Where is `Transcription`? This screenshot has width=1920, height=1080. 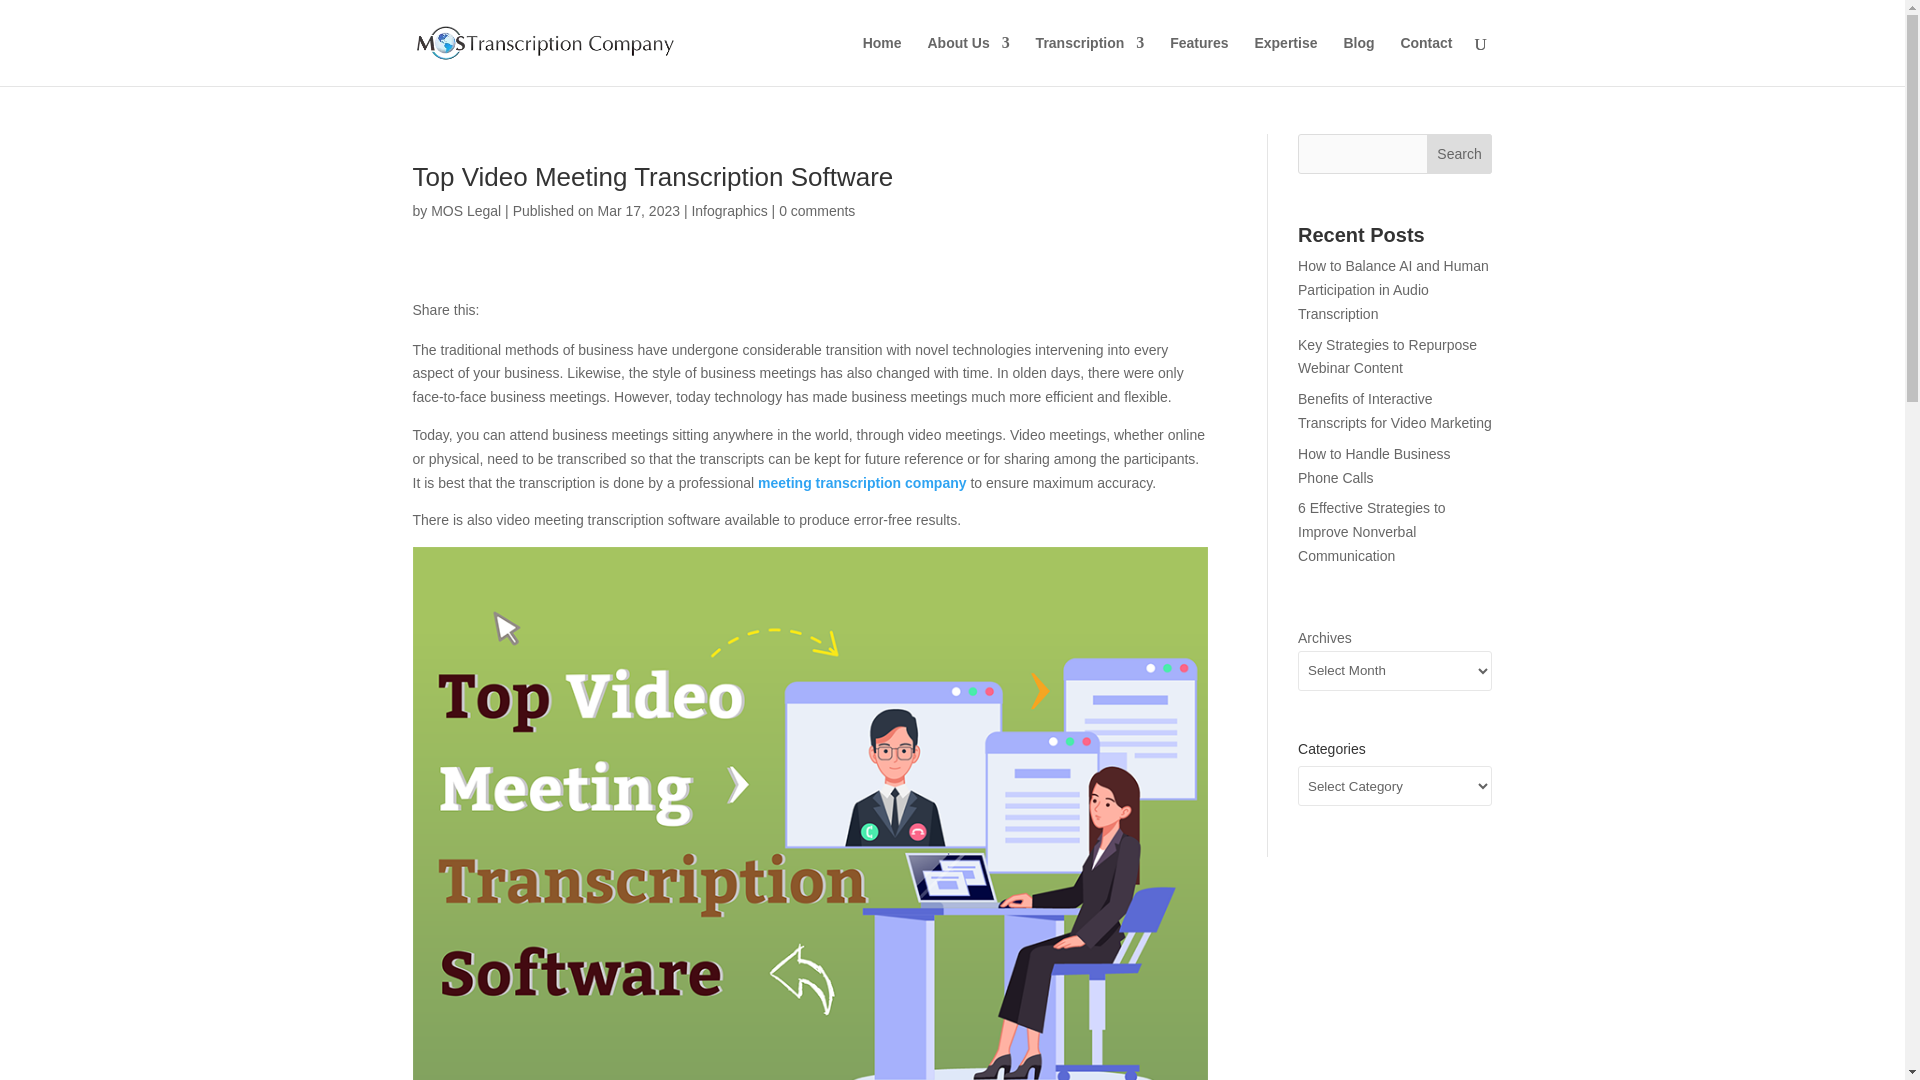
Transcription is located at coordinates (1090, 60).